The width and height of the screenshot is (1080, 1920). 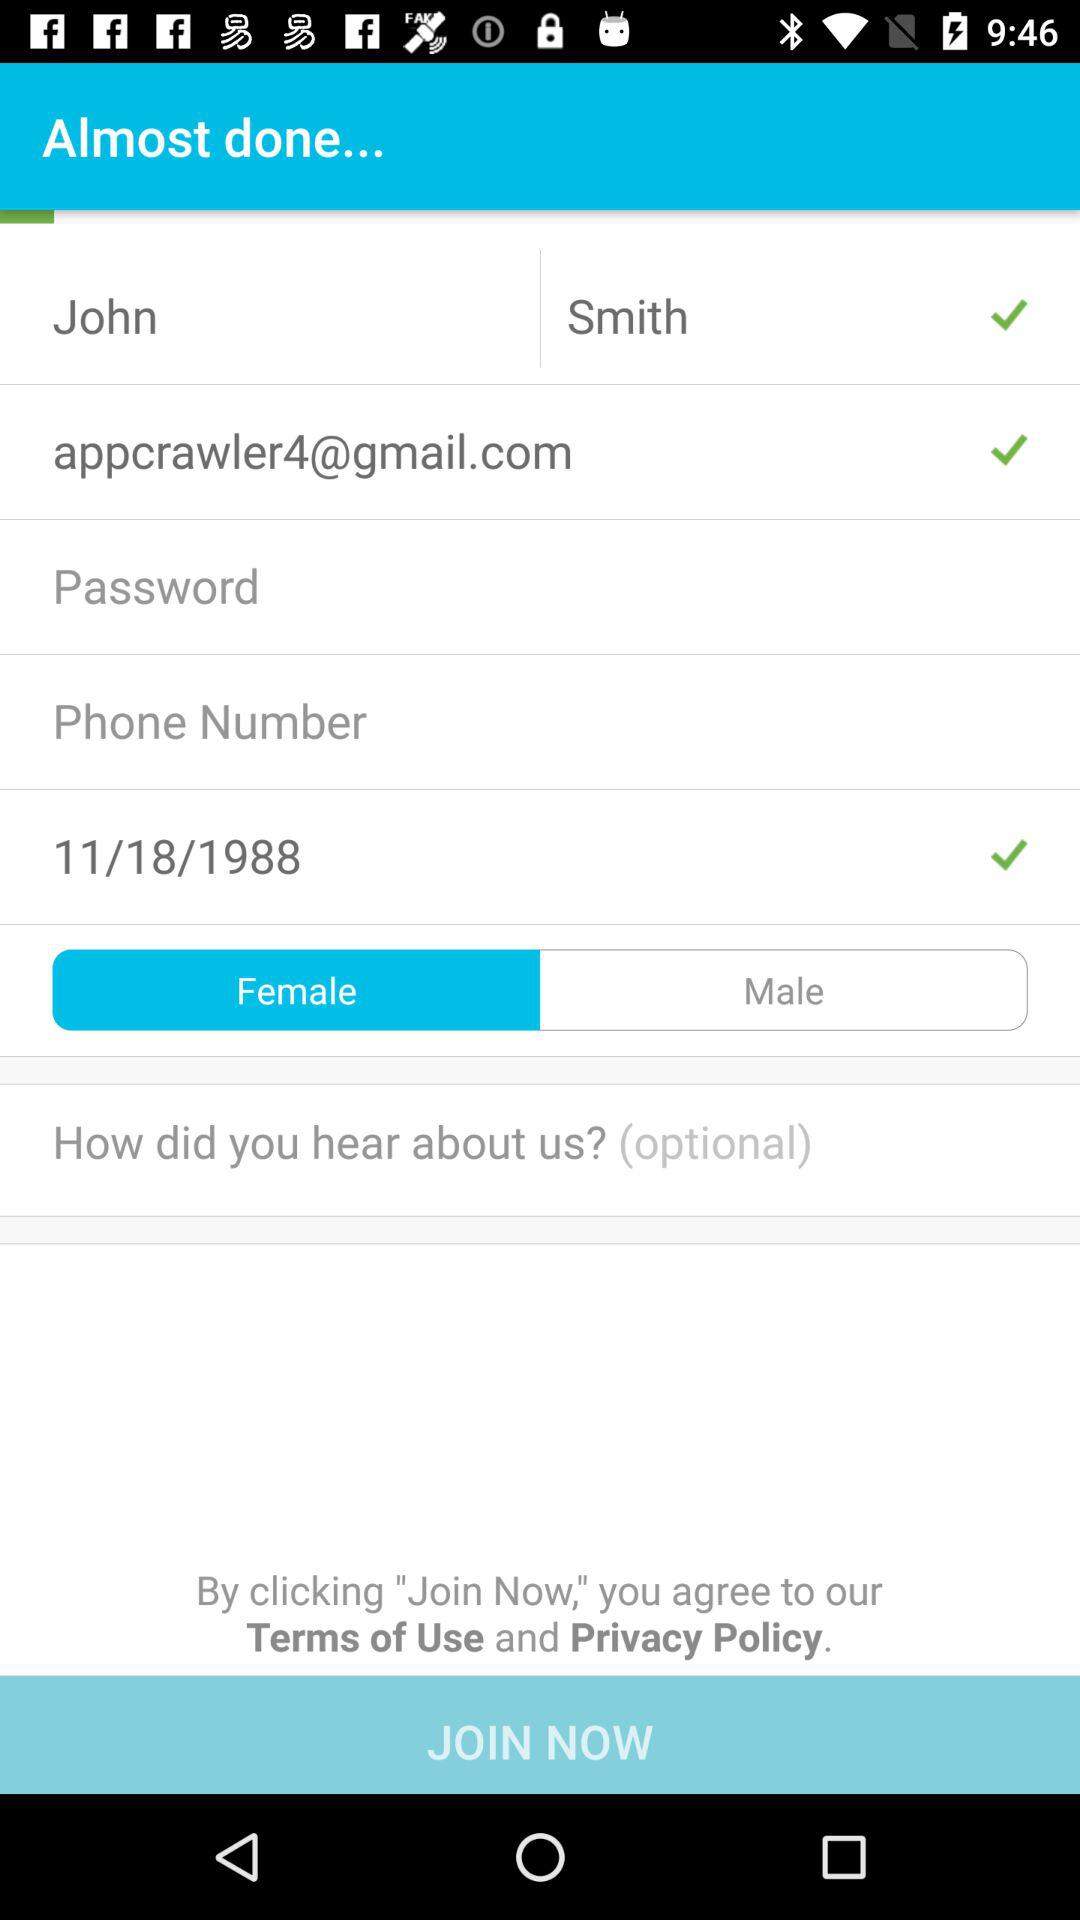 I want to click on turn off item to the right of the john, so click(x=796, y=315).